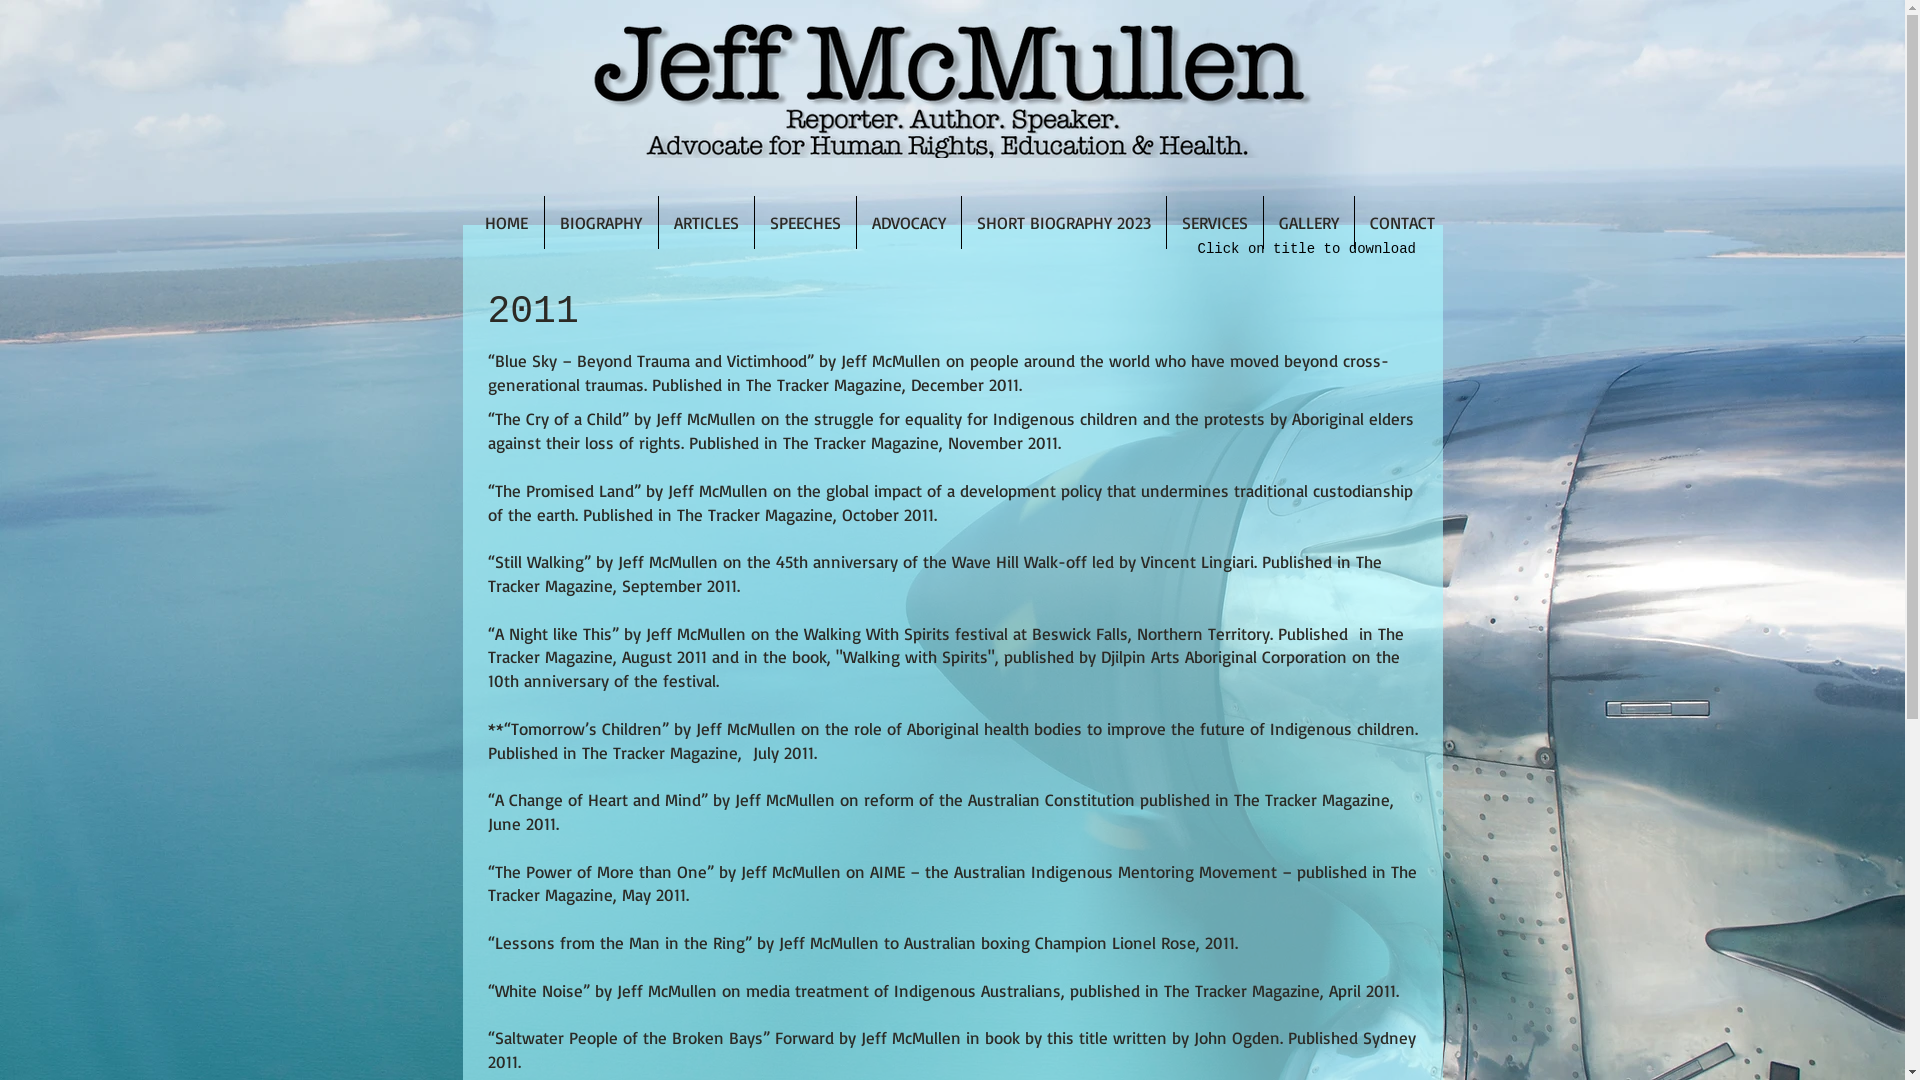  Describe the element at coordinates (706, 222) in the screenshot. I see `ARTICLES` at that location.